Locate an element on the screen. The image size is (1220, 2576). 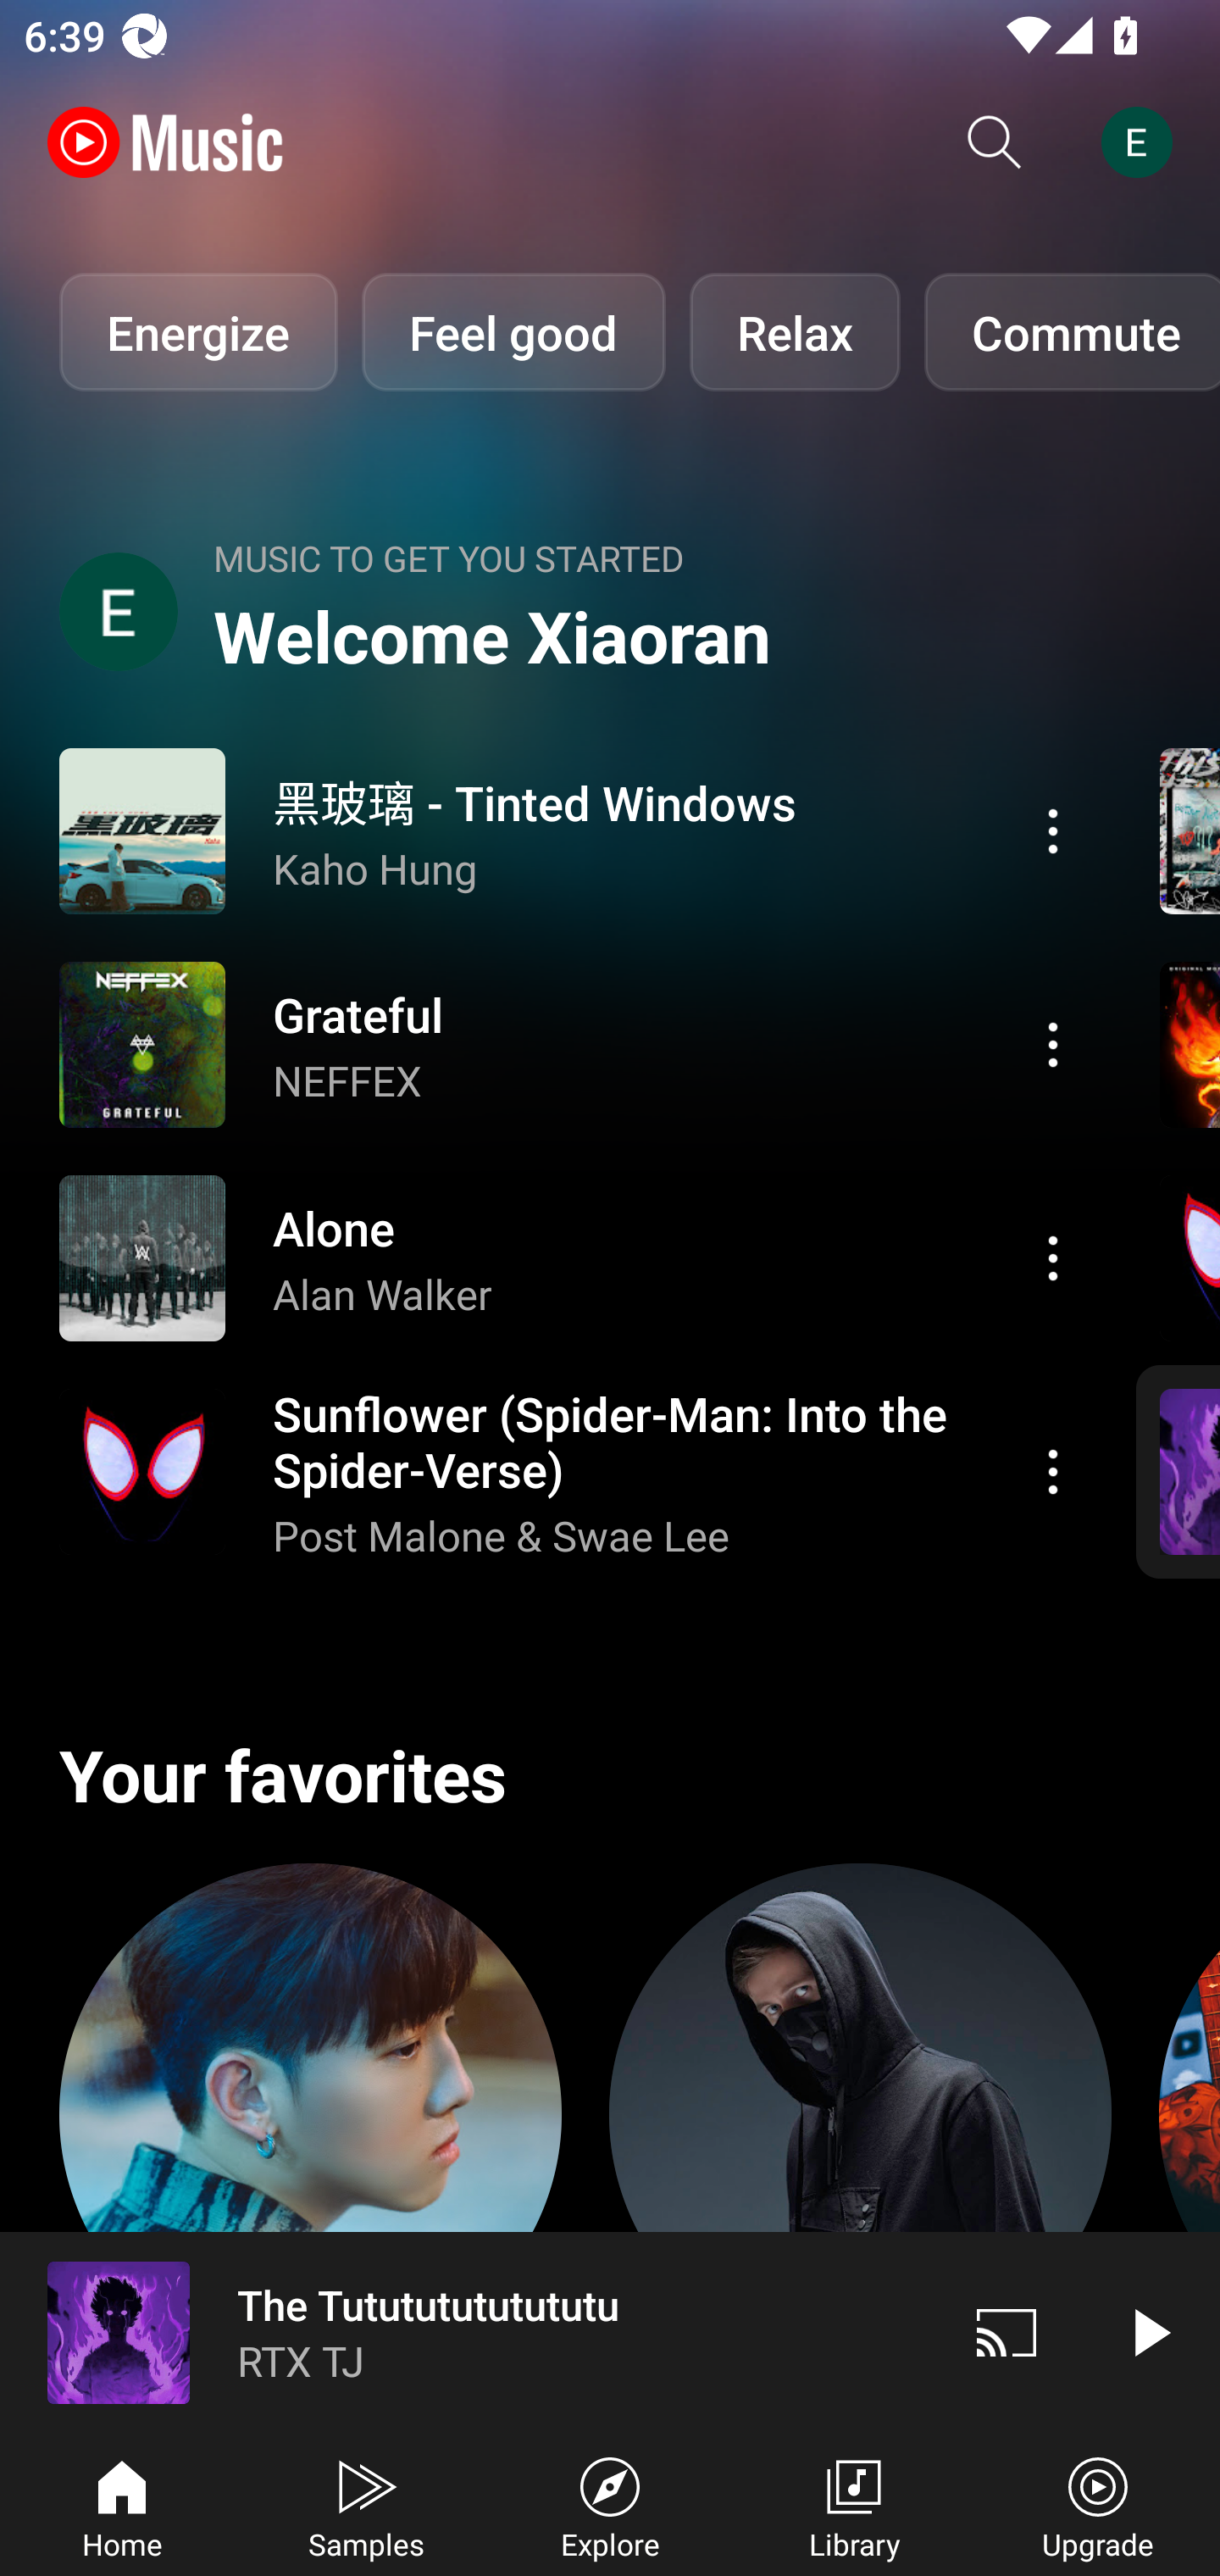
Action menu is located at coordinates (1053, 1257).